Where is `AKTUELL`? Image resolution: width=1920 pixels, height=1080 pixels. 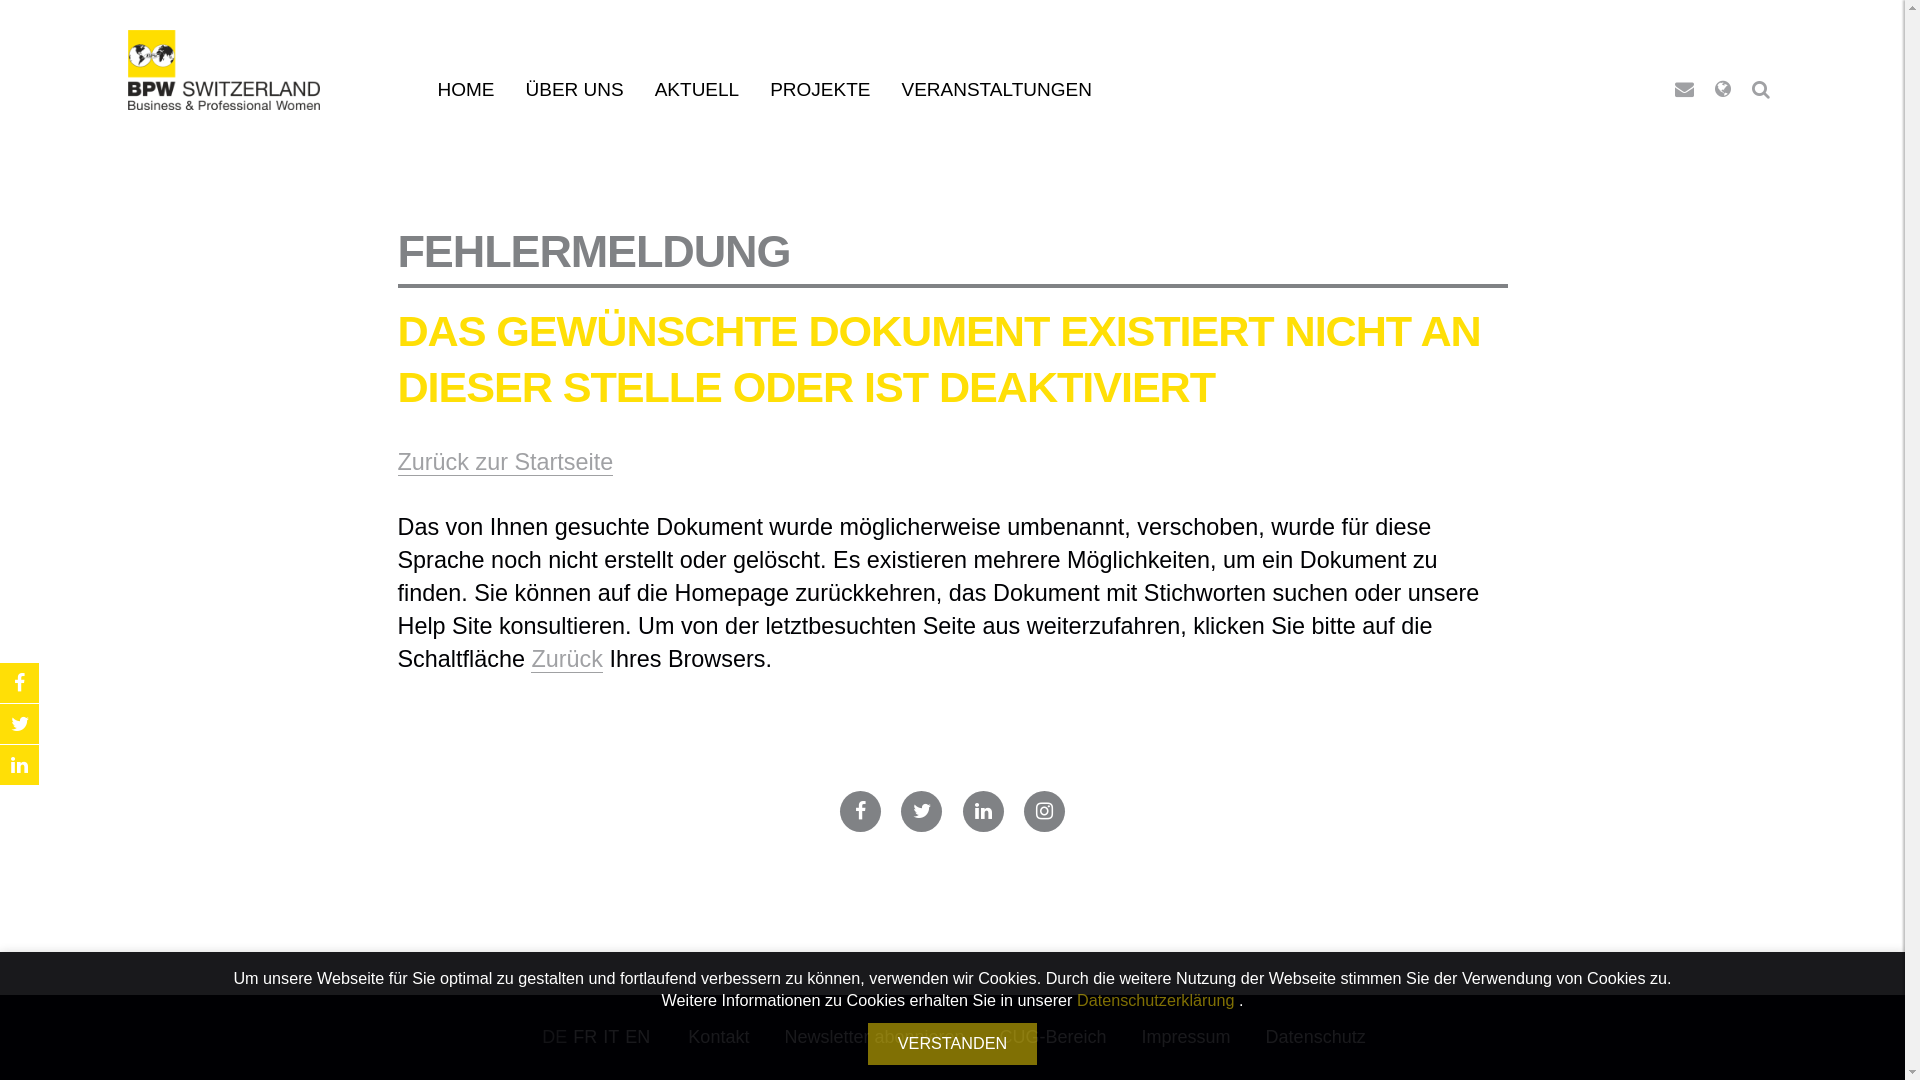
AKTUELL is located at coordinates (697, 90).